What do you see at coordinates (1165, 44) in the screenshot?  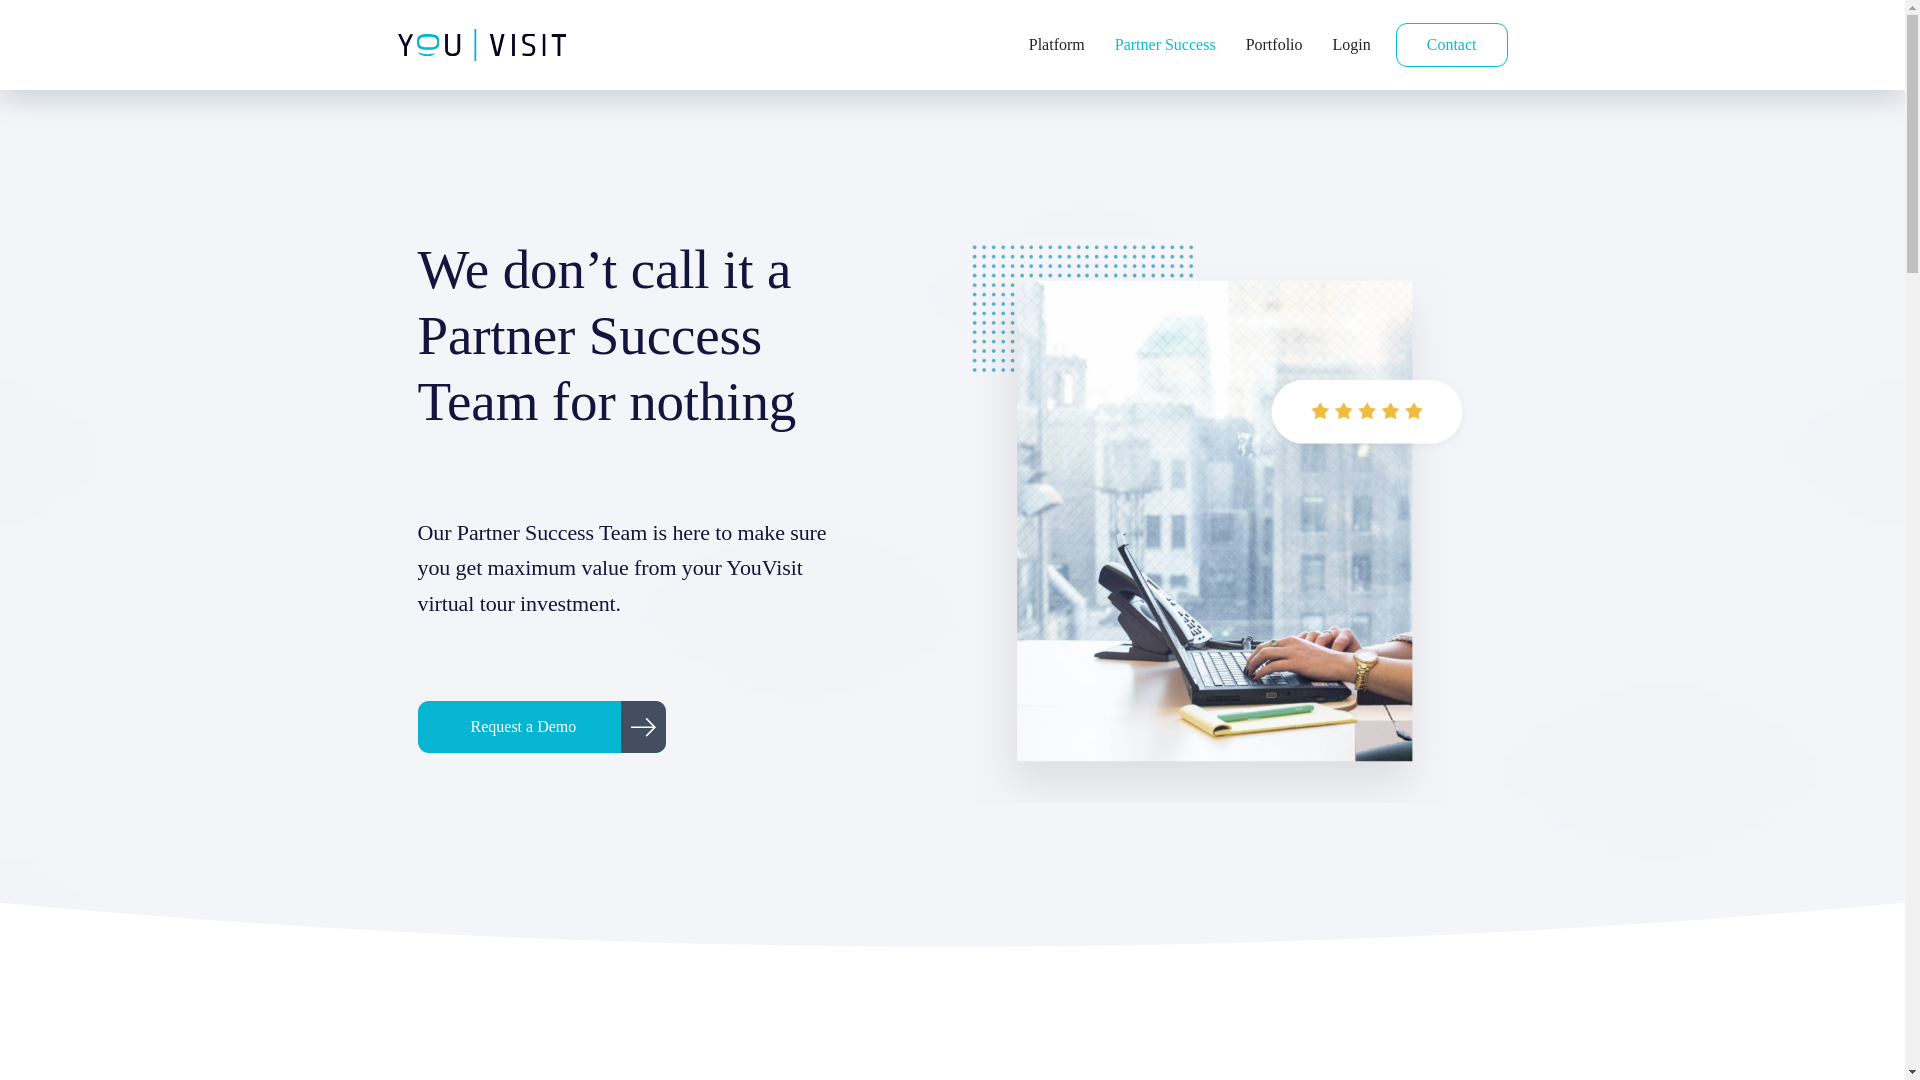 I see `Partner Success` at bounding box center [1165, 44].